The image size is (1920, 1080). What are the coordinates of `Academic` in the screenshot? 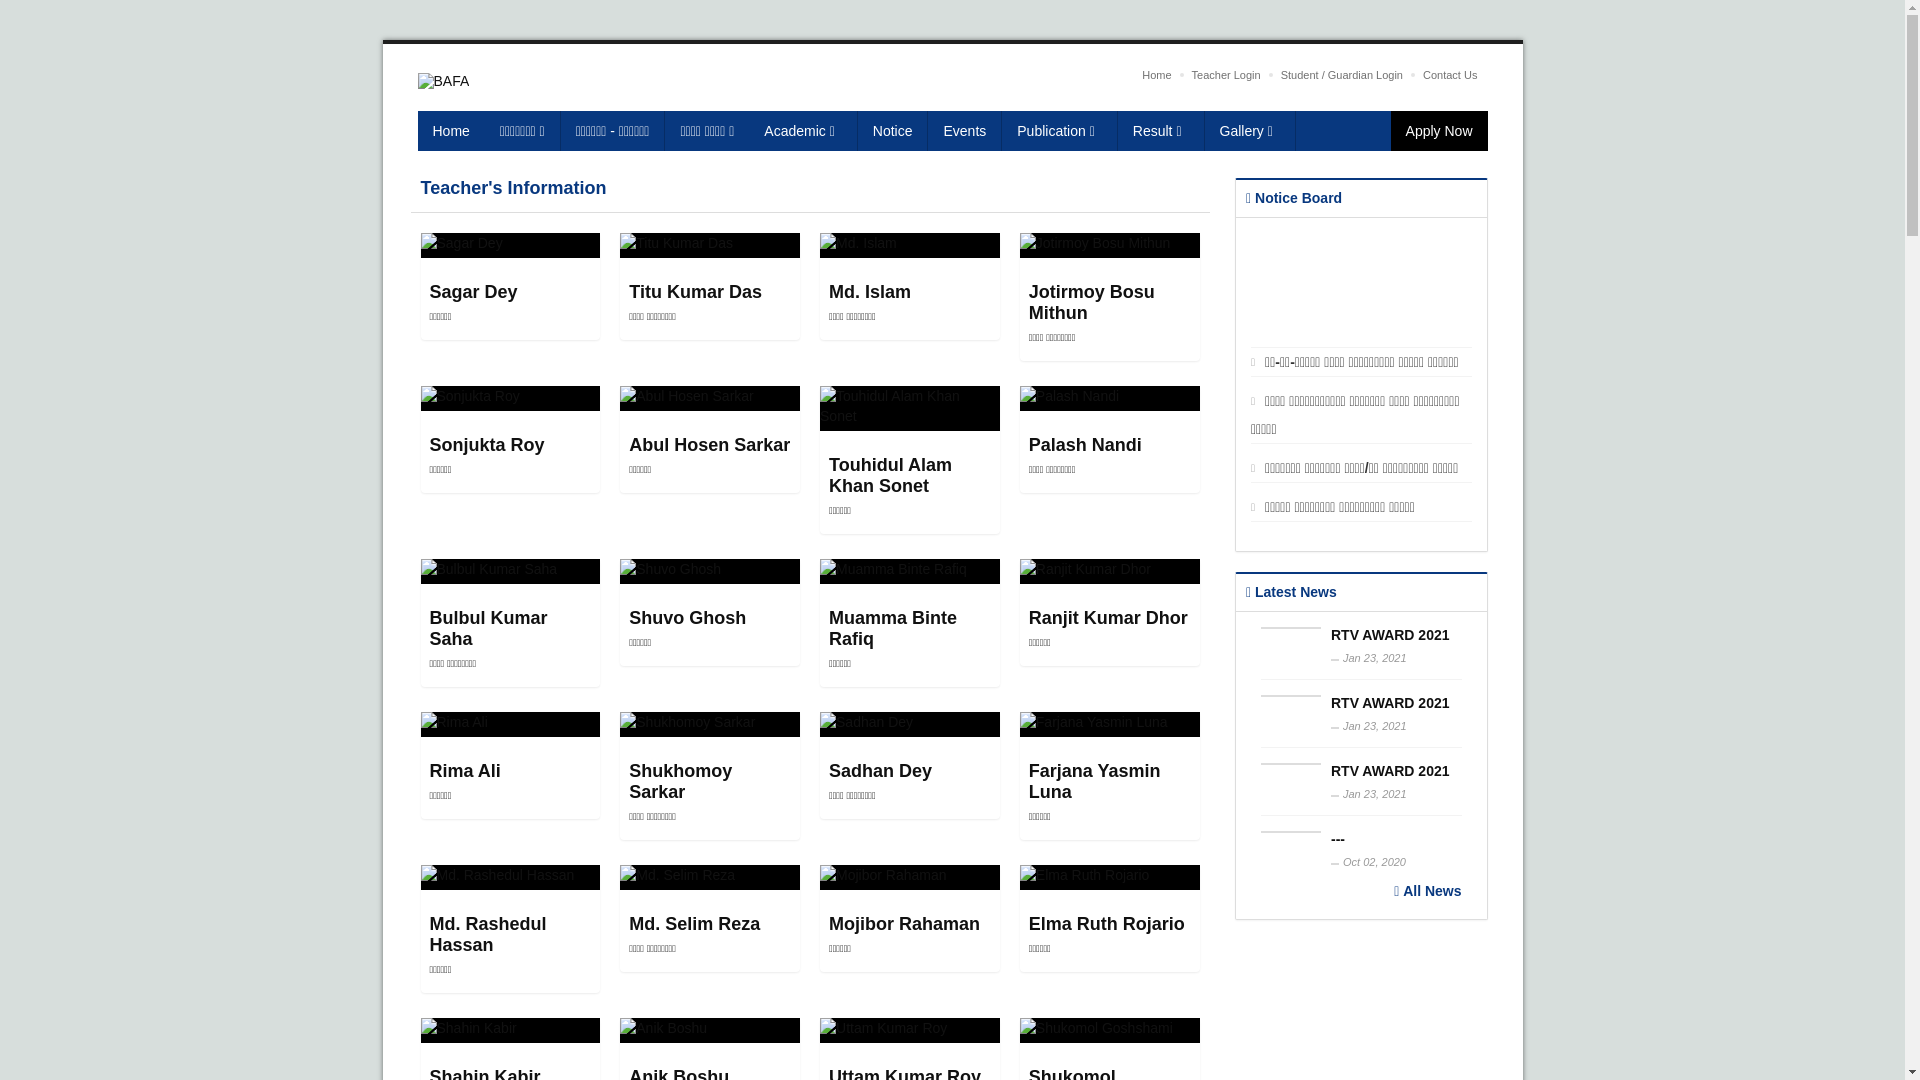 It's located at (803, 131).